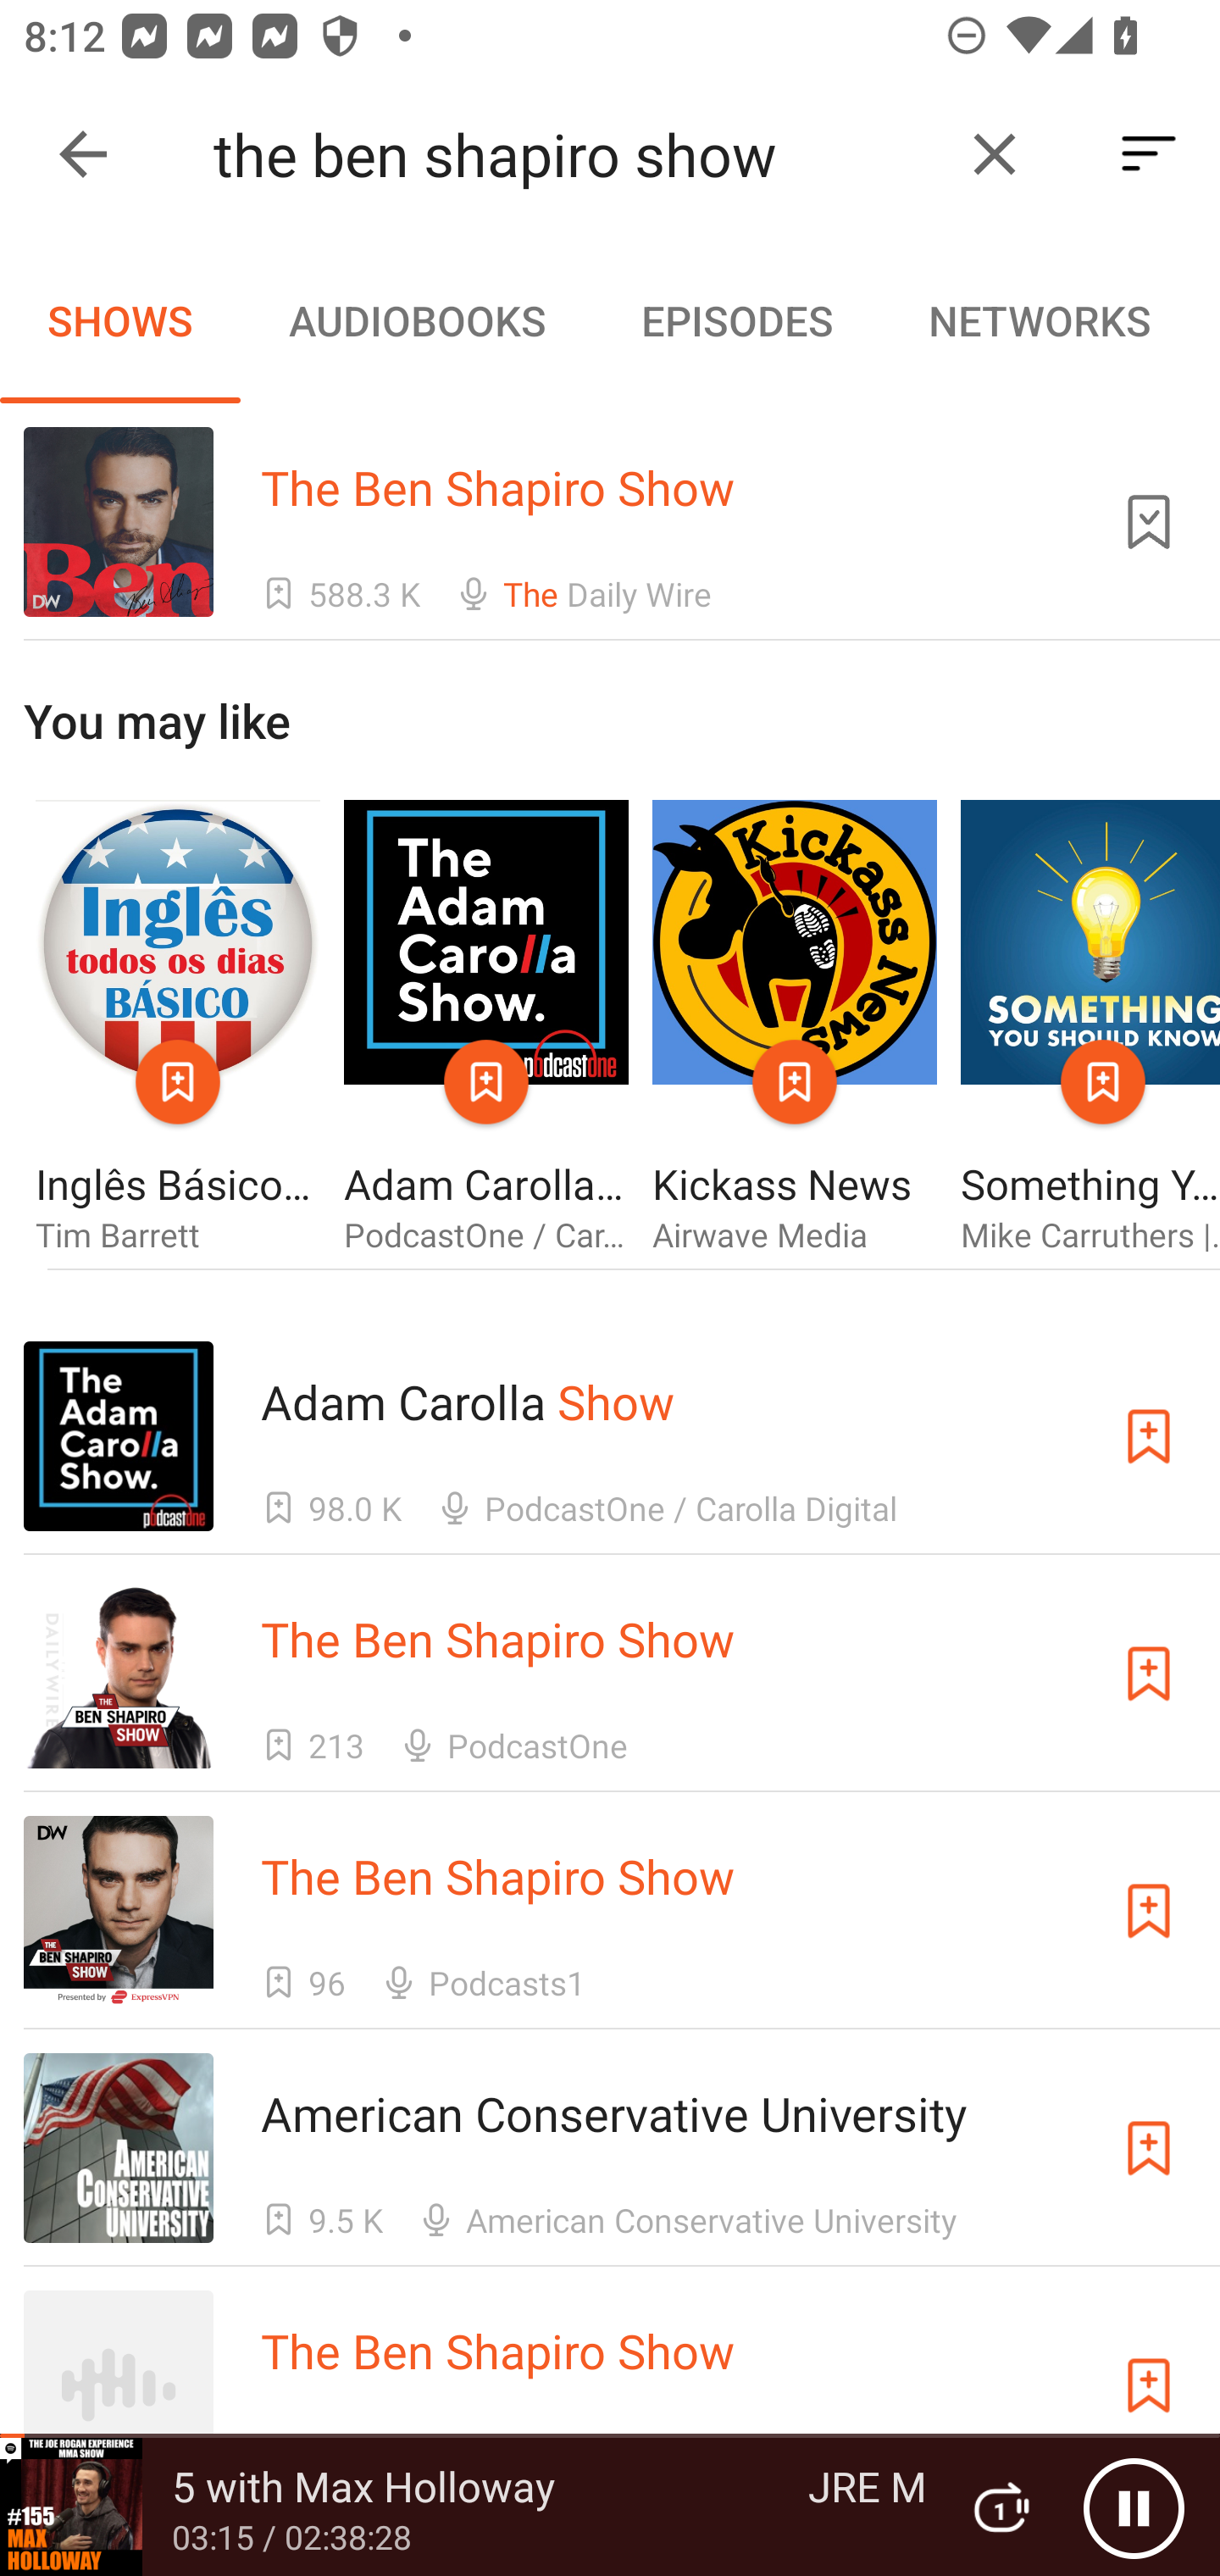 The width and height of the screenshot is (1220, 2576). Describe the element at coordinates (795, 1029) in the screenshot. I see `Kickass News Airwave Media` at that location.